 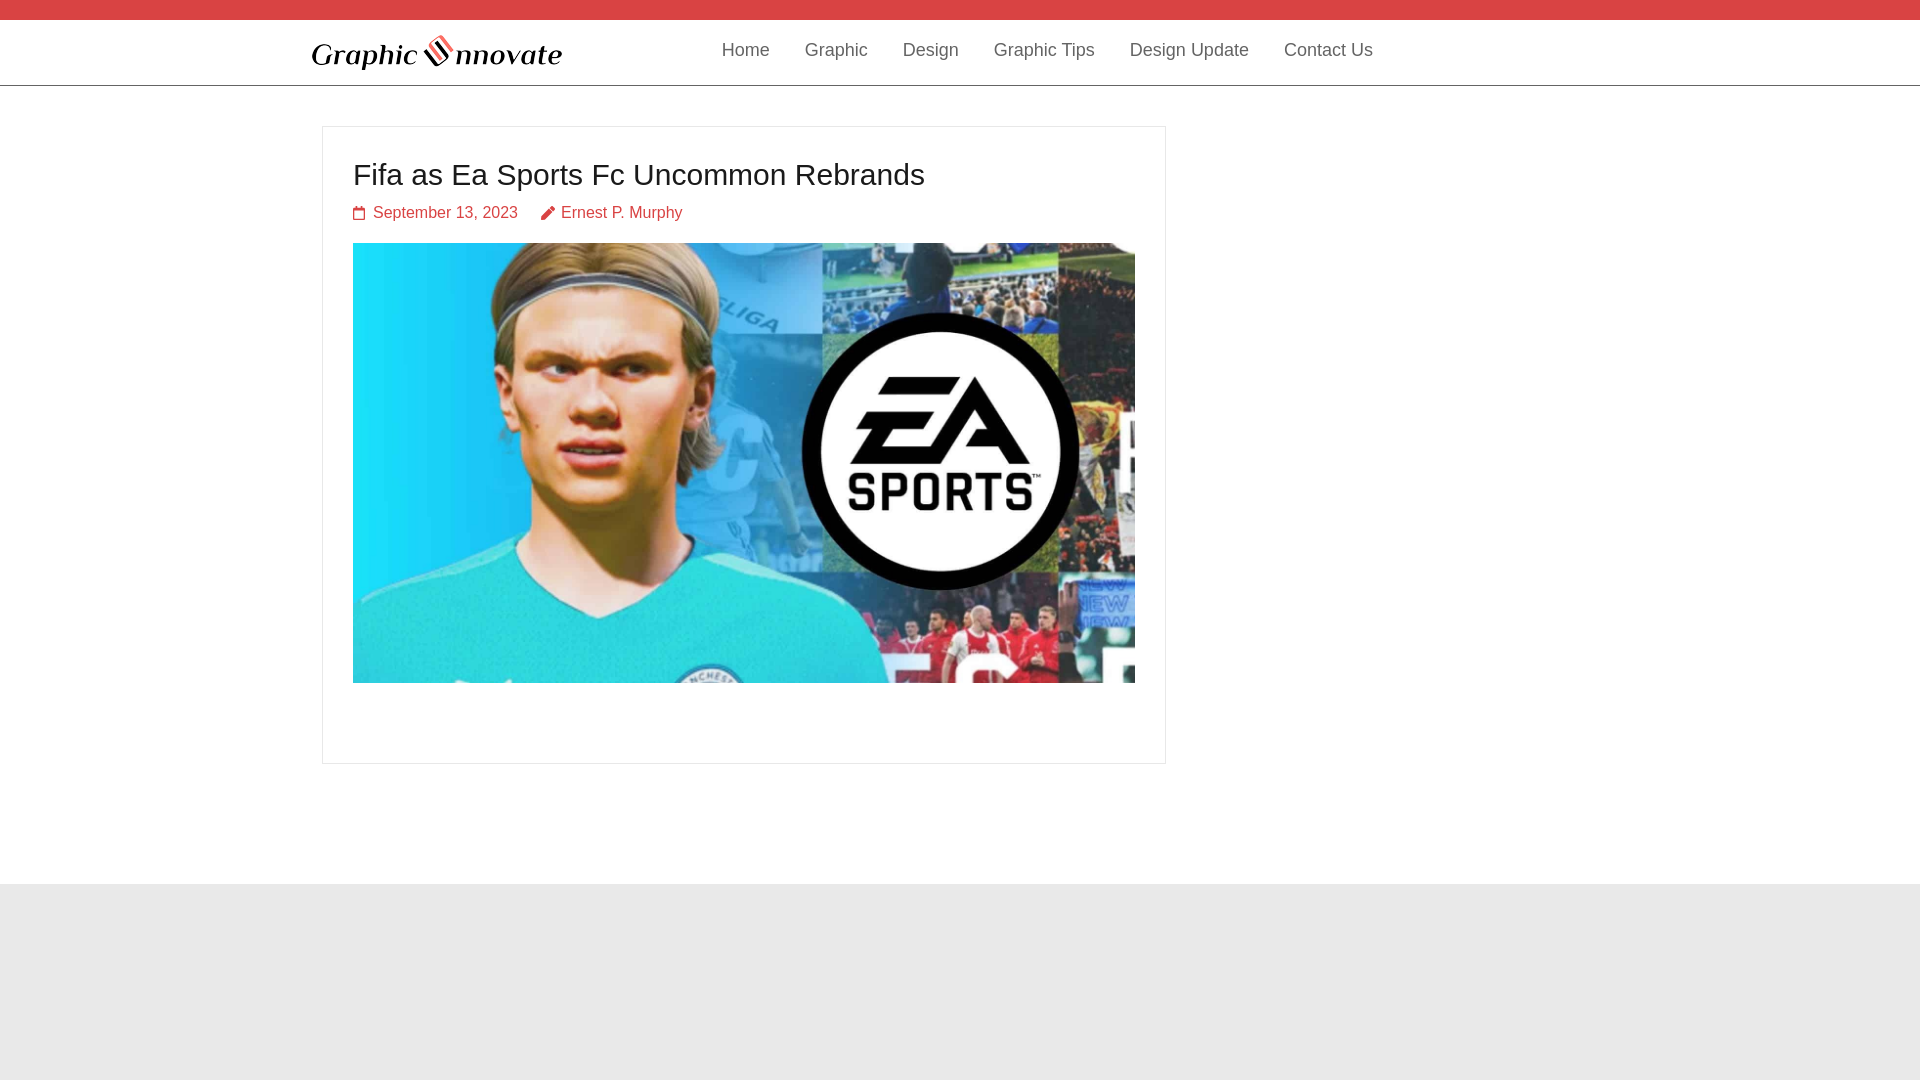 What do you see at coordinates (1190, 52) in the screenshot?
I see `Design Update` at bounding box center [1190, 52].